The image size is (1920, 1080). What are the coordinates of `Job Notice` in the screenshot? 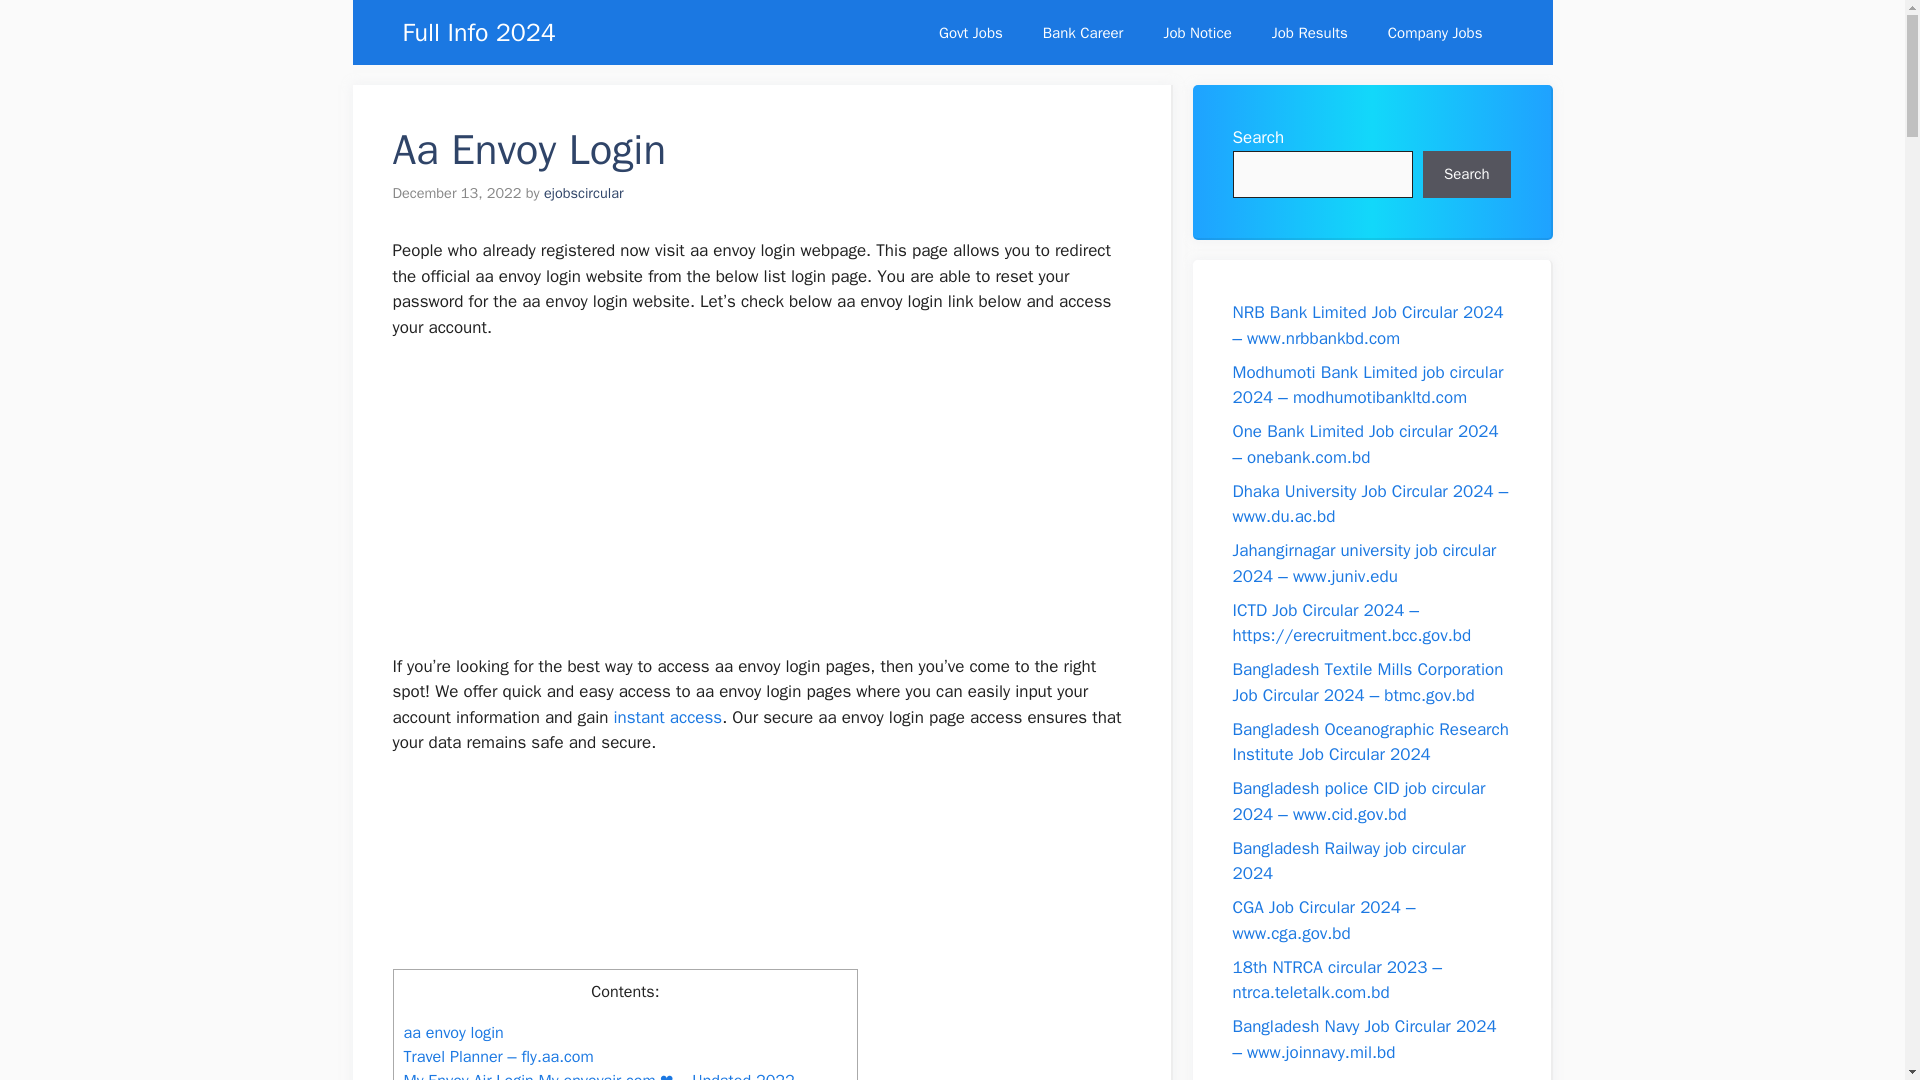 It's located at (1196, 32).